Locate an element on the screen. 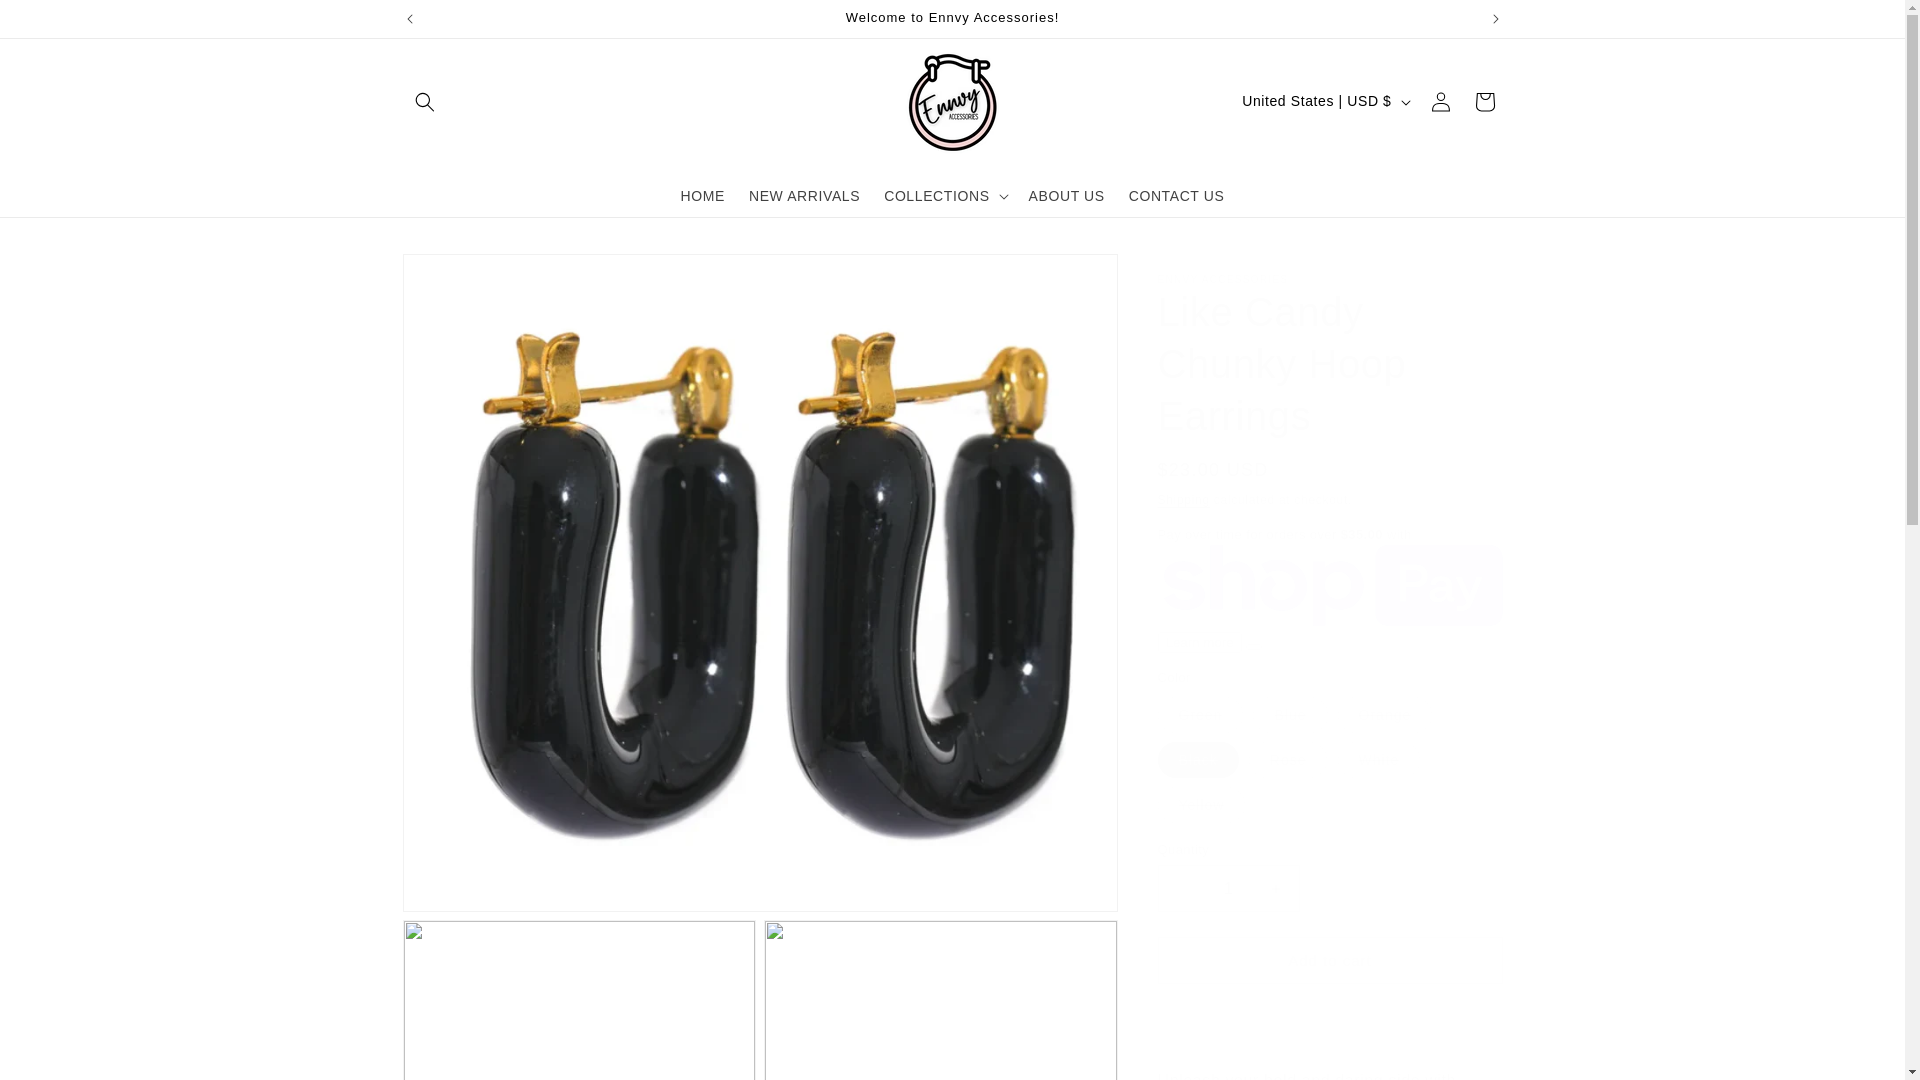  NEW ARRIVALS is located at coordinates (804, 194).